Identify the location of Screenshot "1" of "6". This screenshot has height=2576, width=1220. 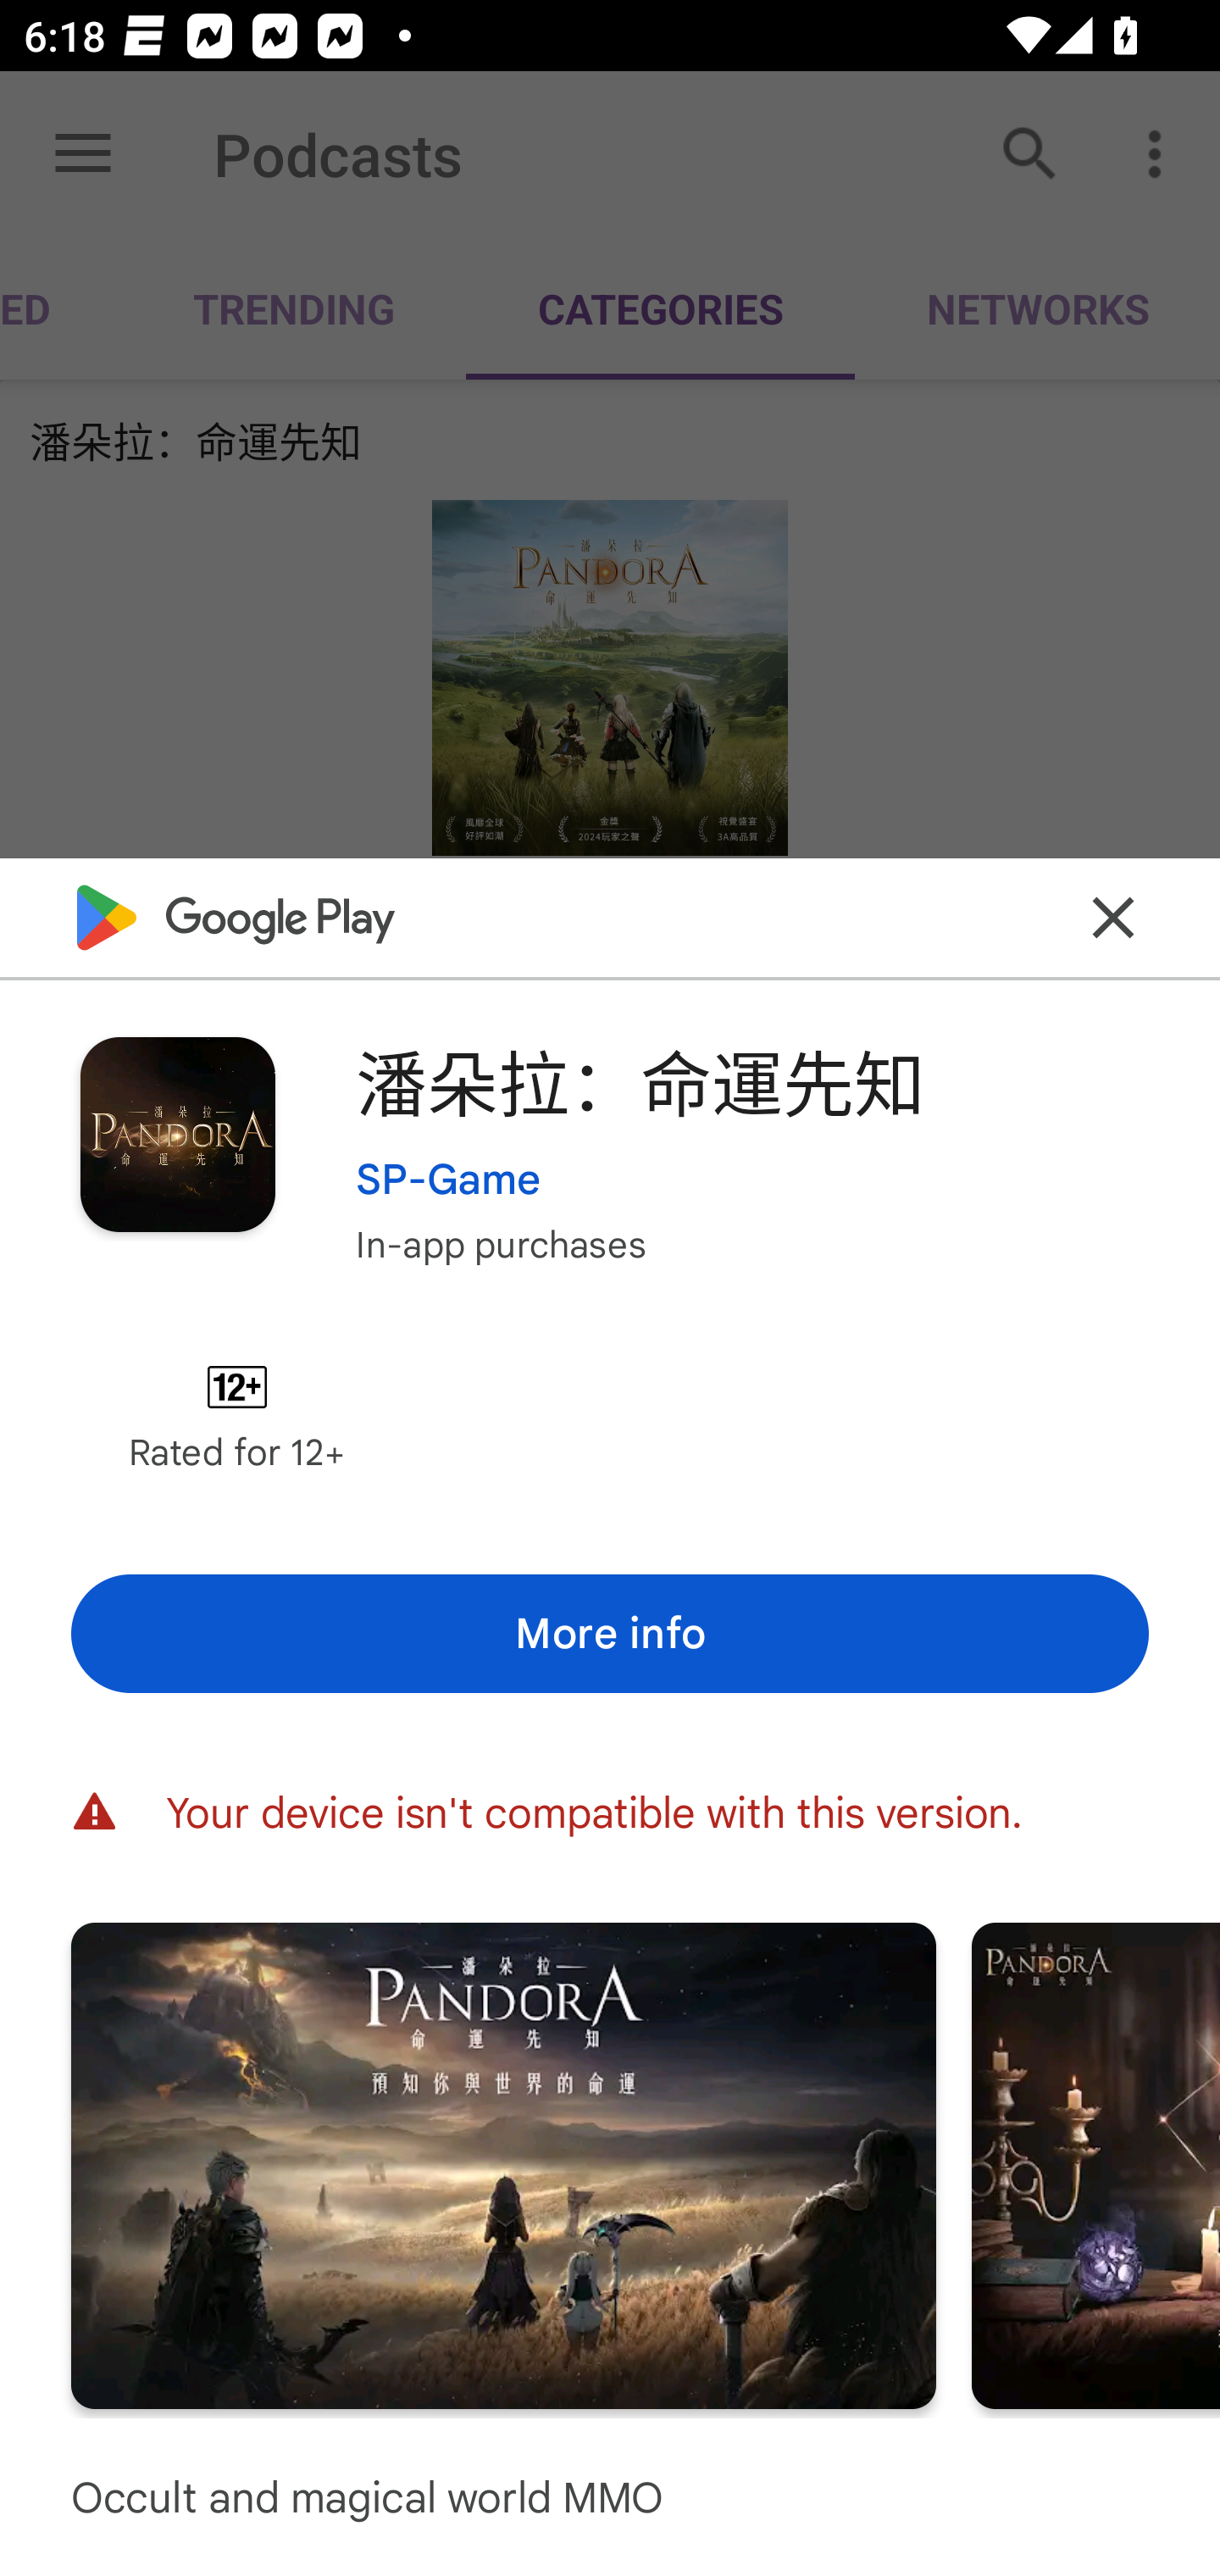
(503, 2164).